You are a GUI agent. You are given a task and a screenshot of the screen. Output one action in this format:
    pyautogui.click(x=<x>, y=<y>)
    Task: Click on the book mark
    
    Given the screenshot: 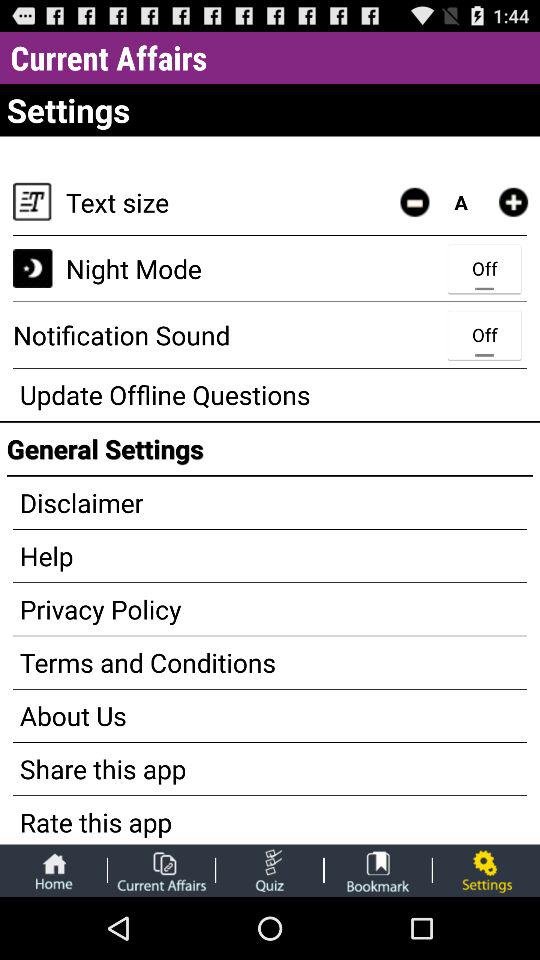 What is the action you would take?
    pyautogui.click(x=378, y=870)
    